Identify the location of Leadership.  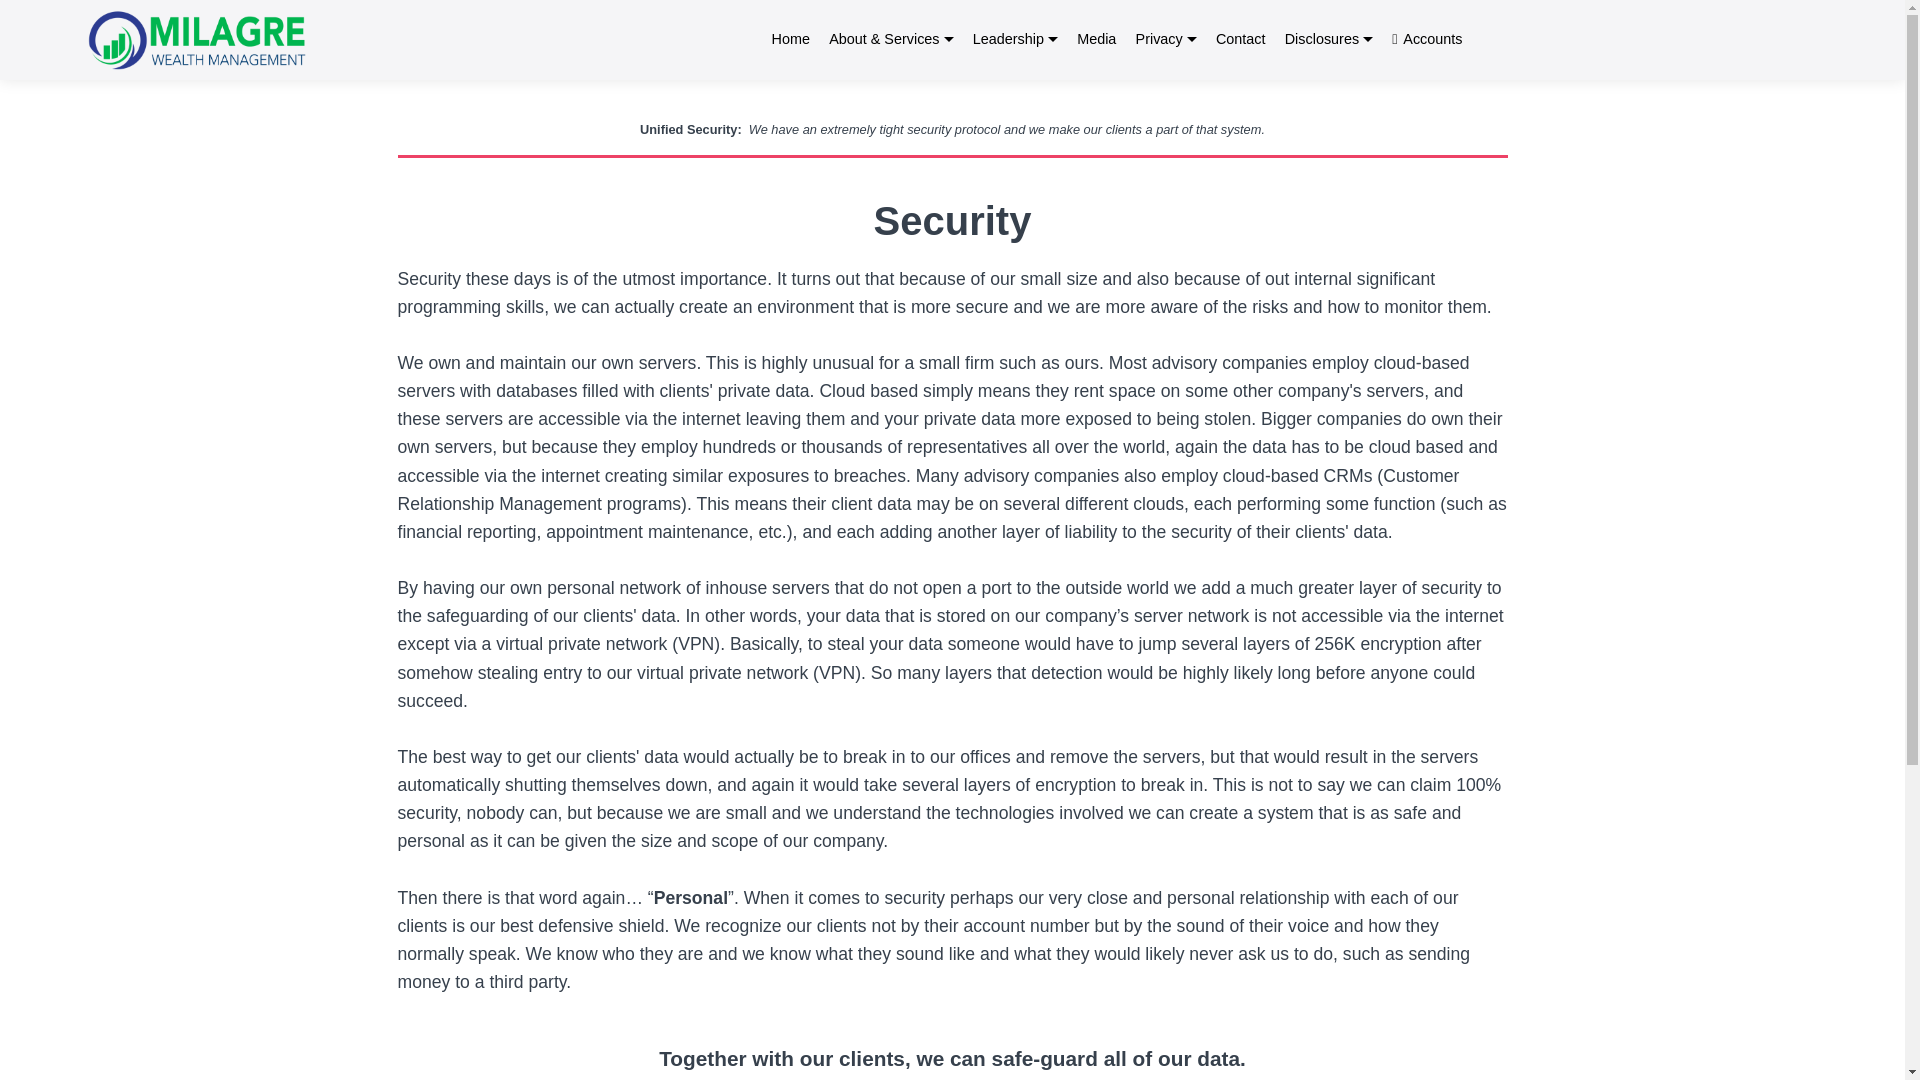
(1015, 40).